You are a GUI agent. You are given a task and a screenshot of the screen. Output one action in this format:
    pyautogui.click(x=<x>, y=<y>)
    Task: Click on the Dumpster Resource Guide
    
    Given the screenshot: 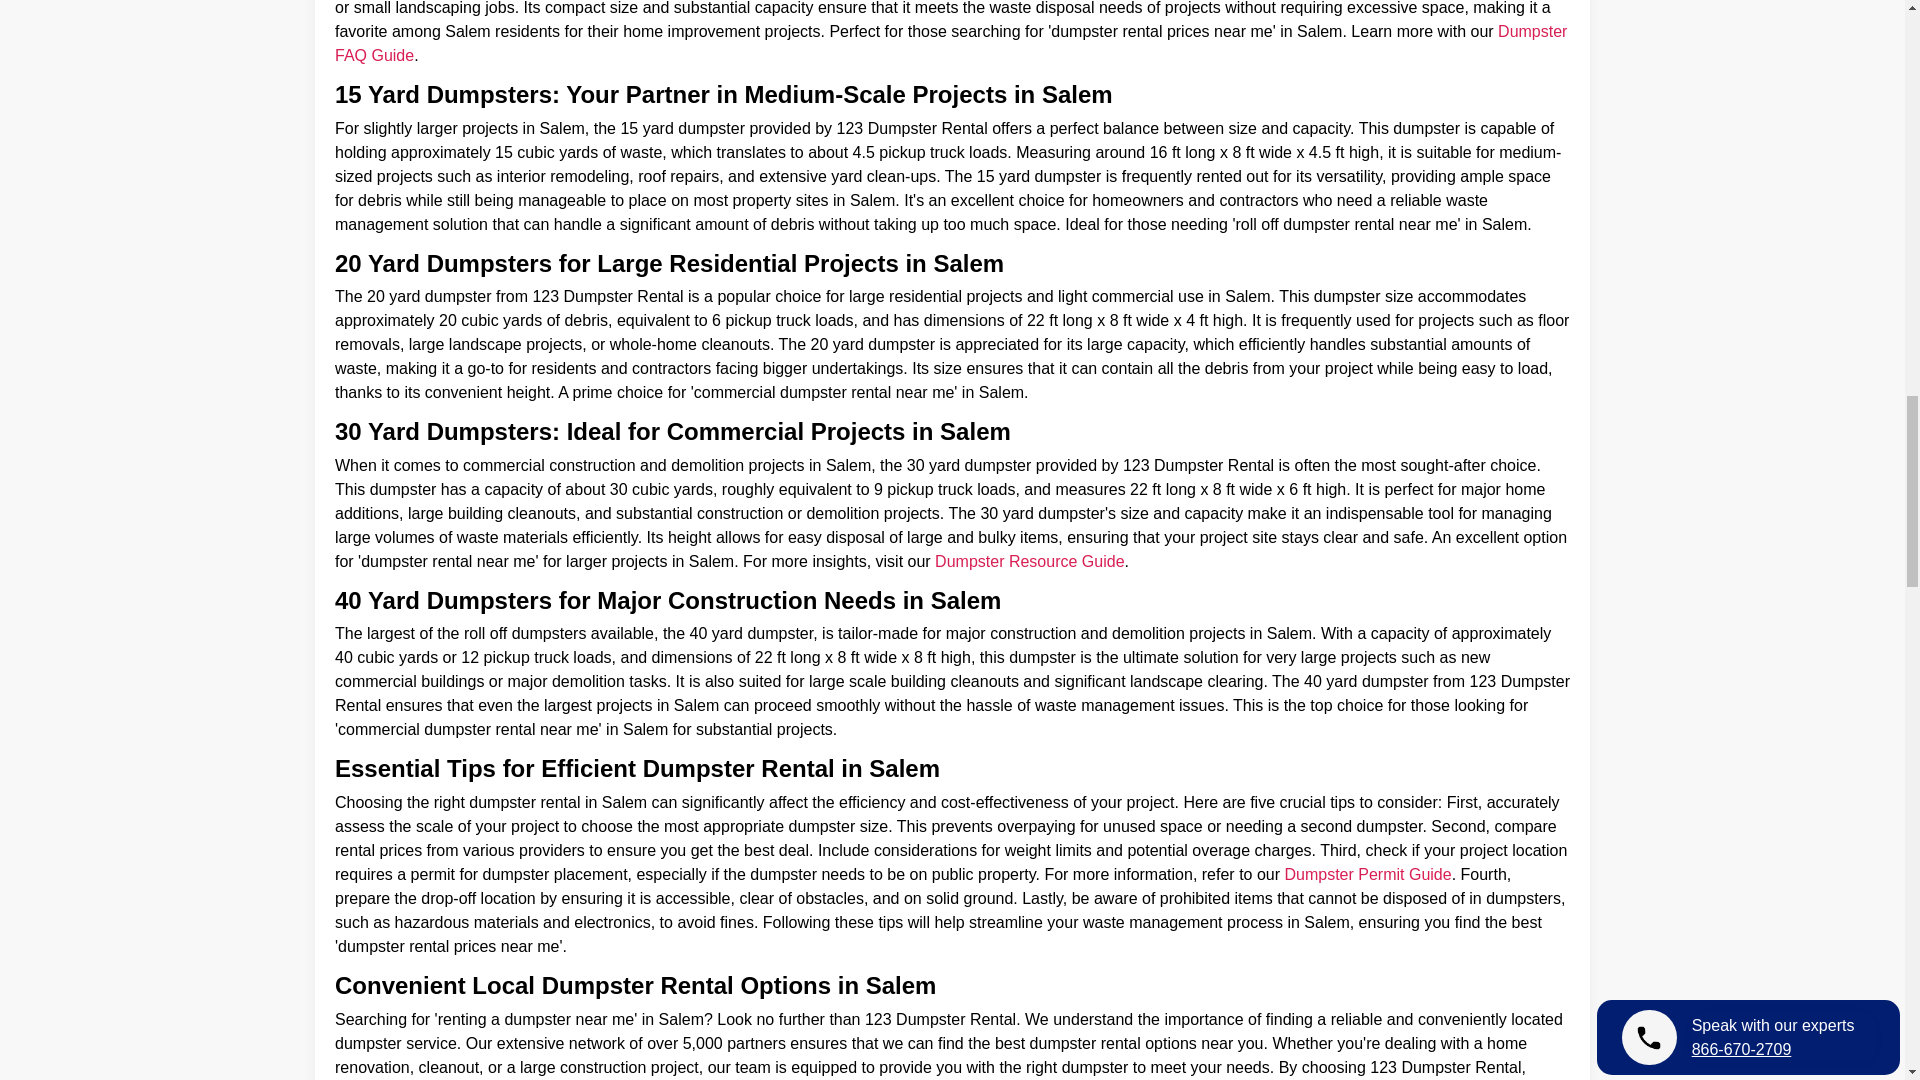 What is the action you would take?
    pyautogui.click(x=1029, y=561)
    